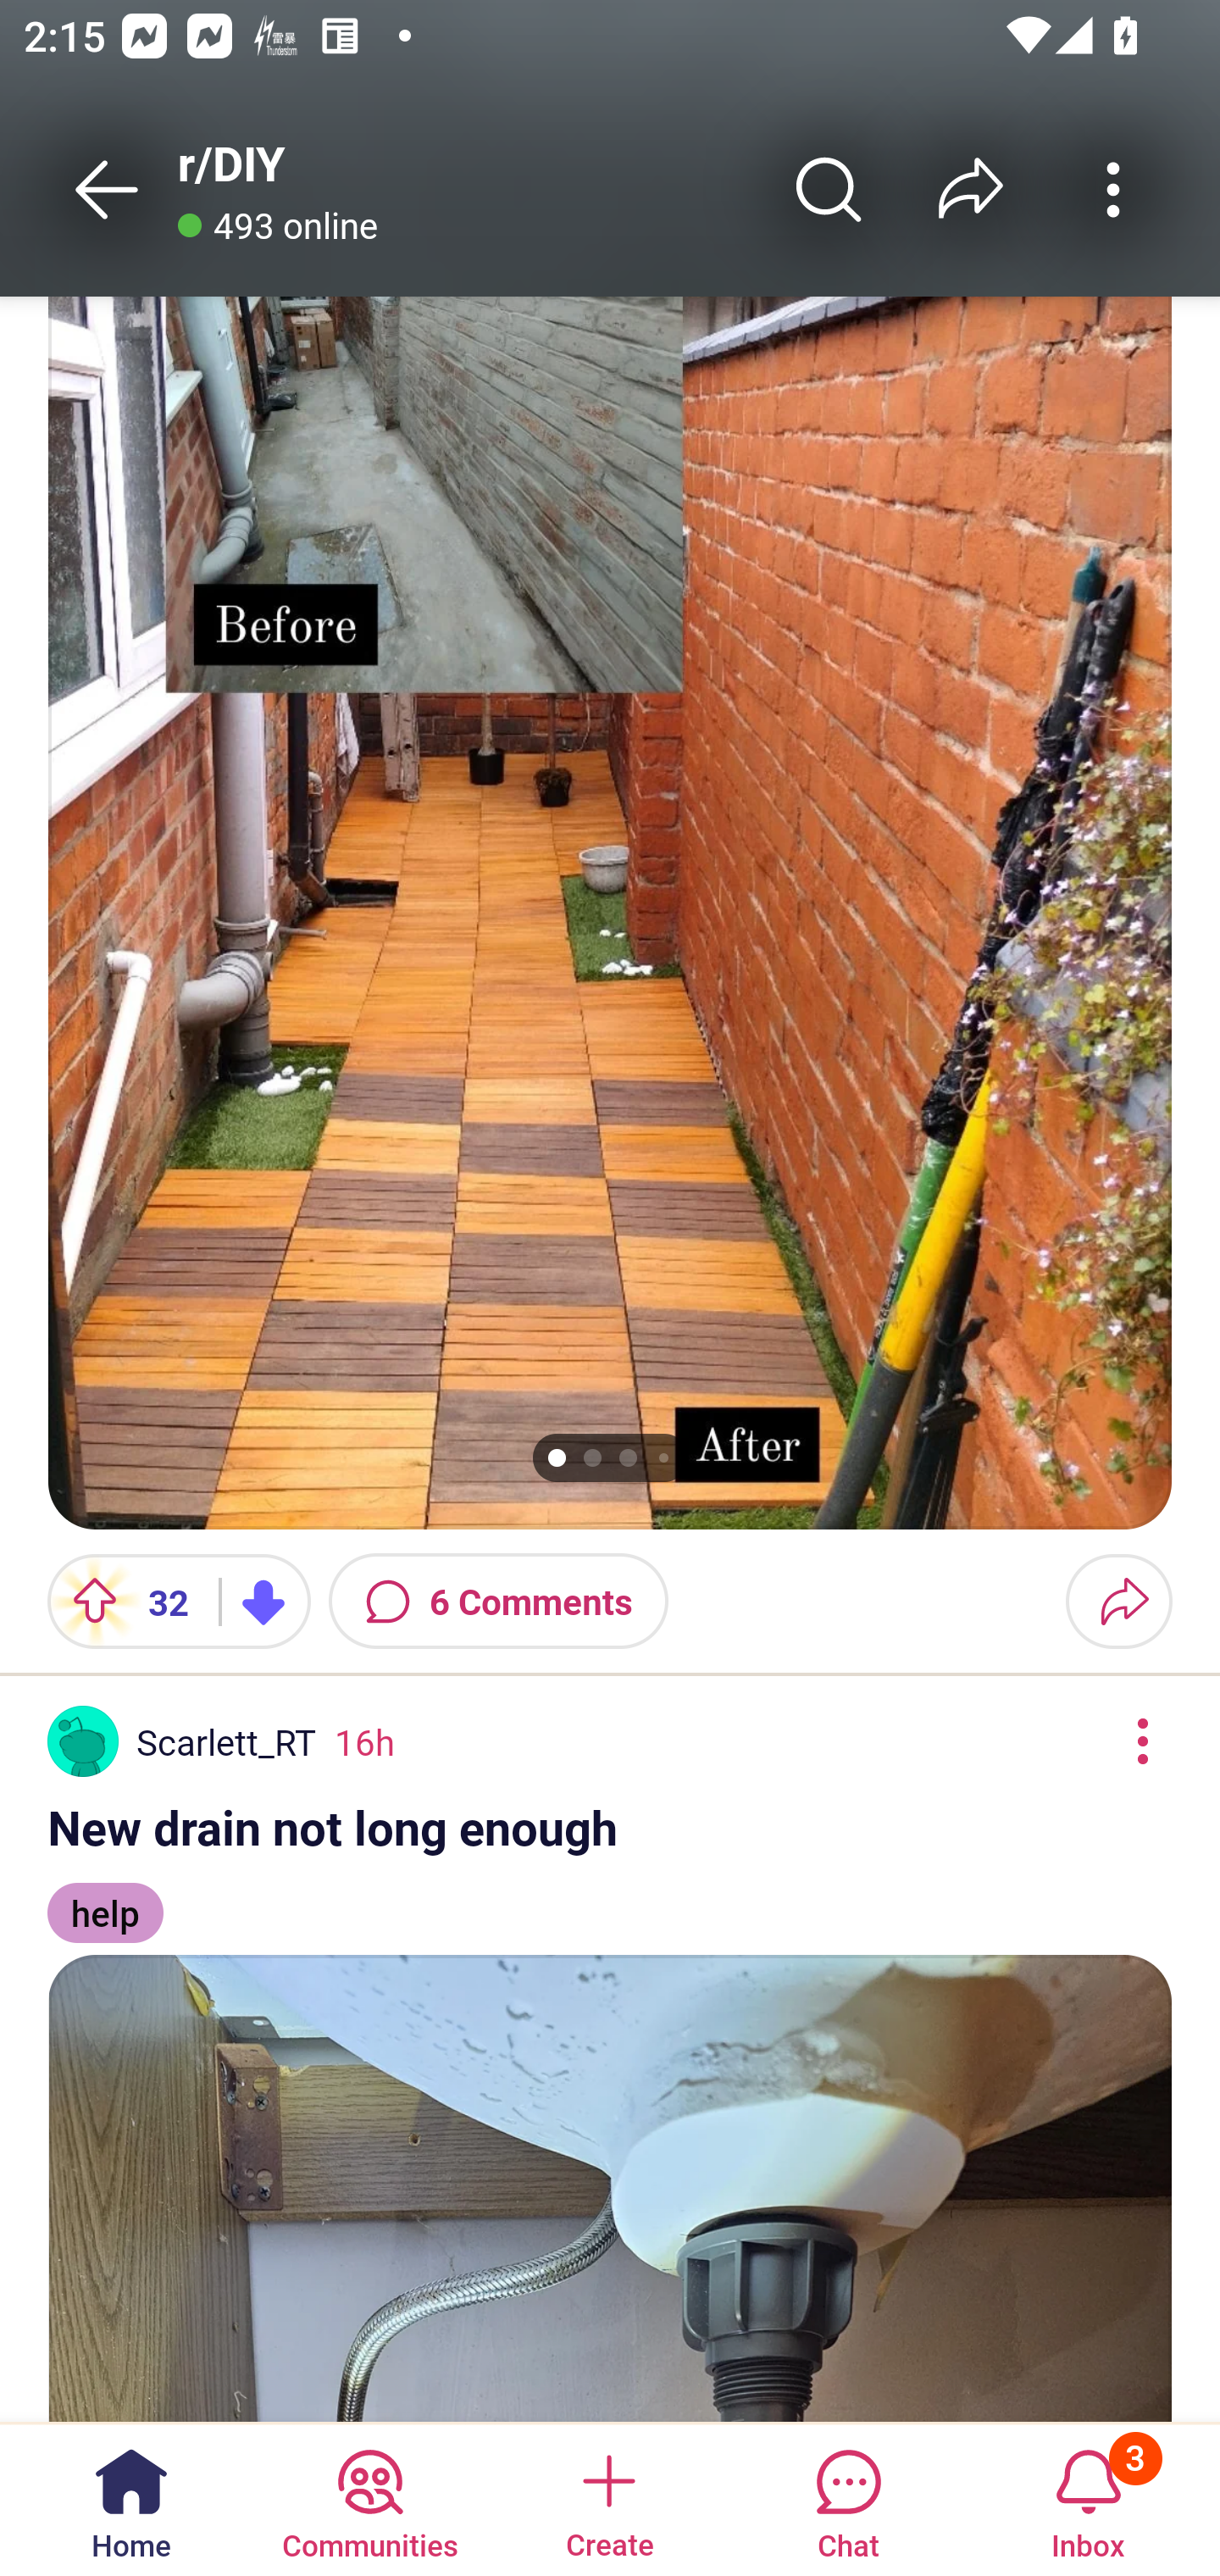 Image resolution: width=1220 pixels, height=2576 pixels. I want to click on Chat, so click(848, 2498).